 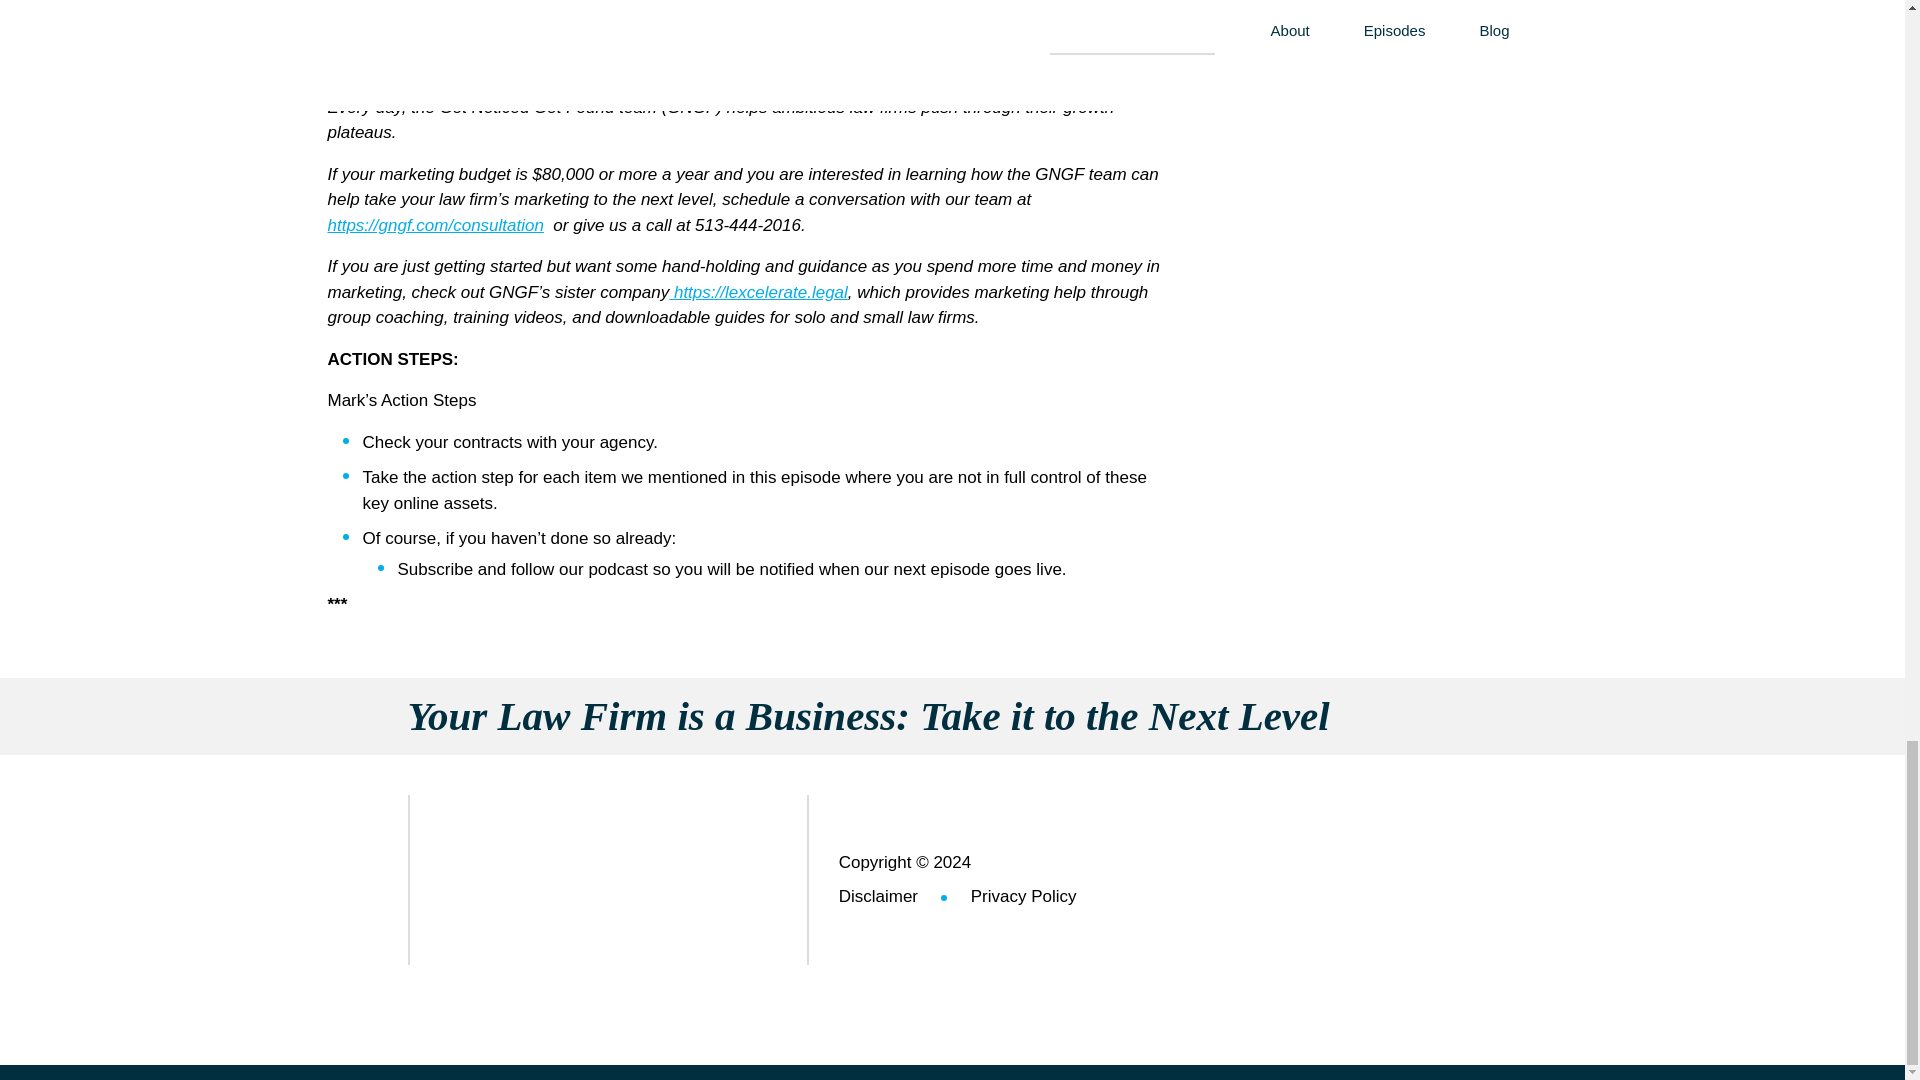 I want to click on Disclaimer, so click(x=878, y=892).